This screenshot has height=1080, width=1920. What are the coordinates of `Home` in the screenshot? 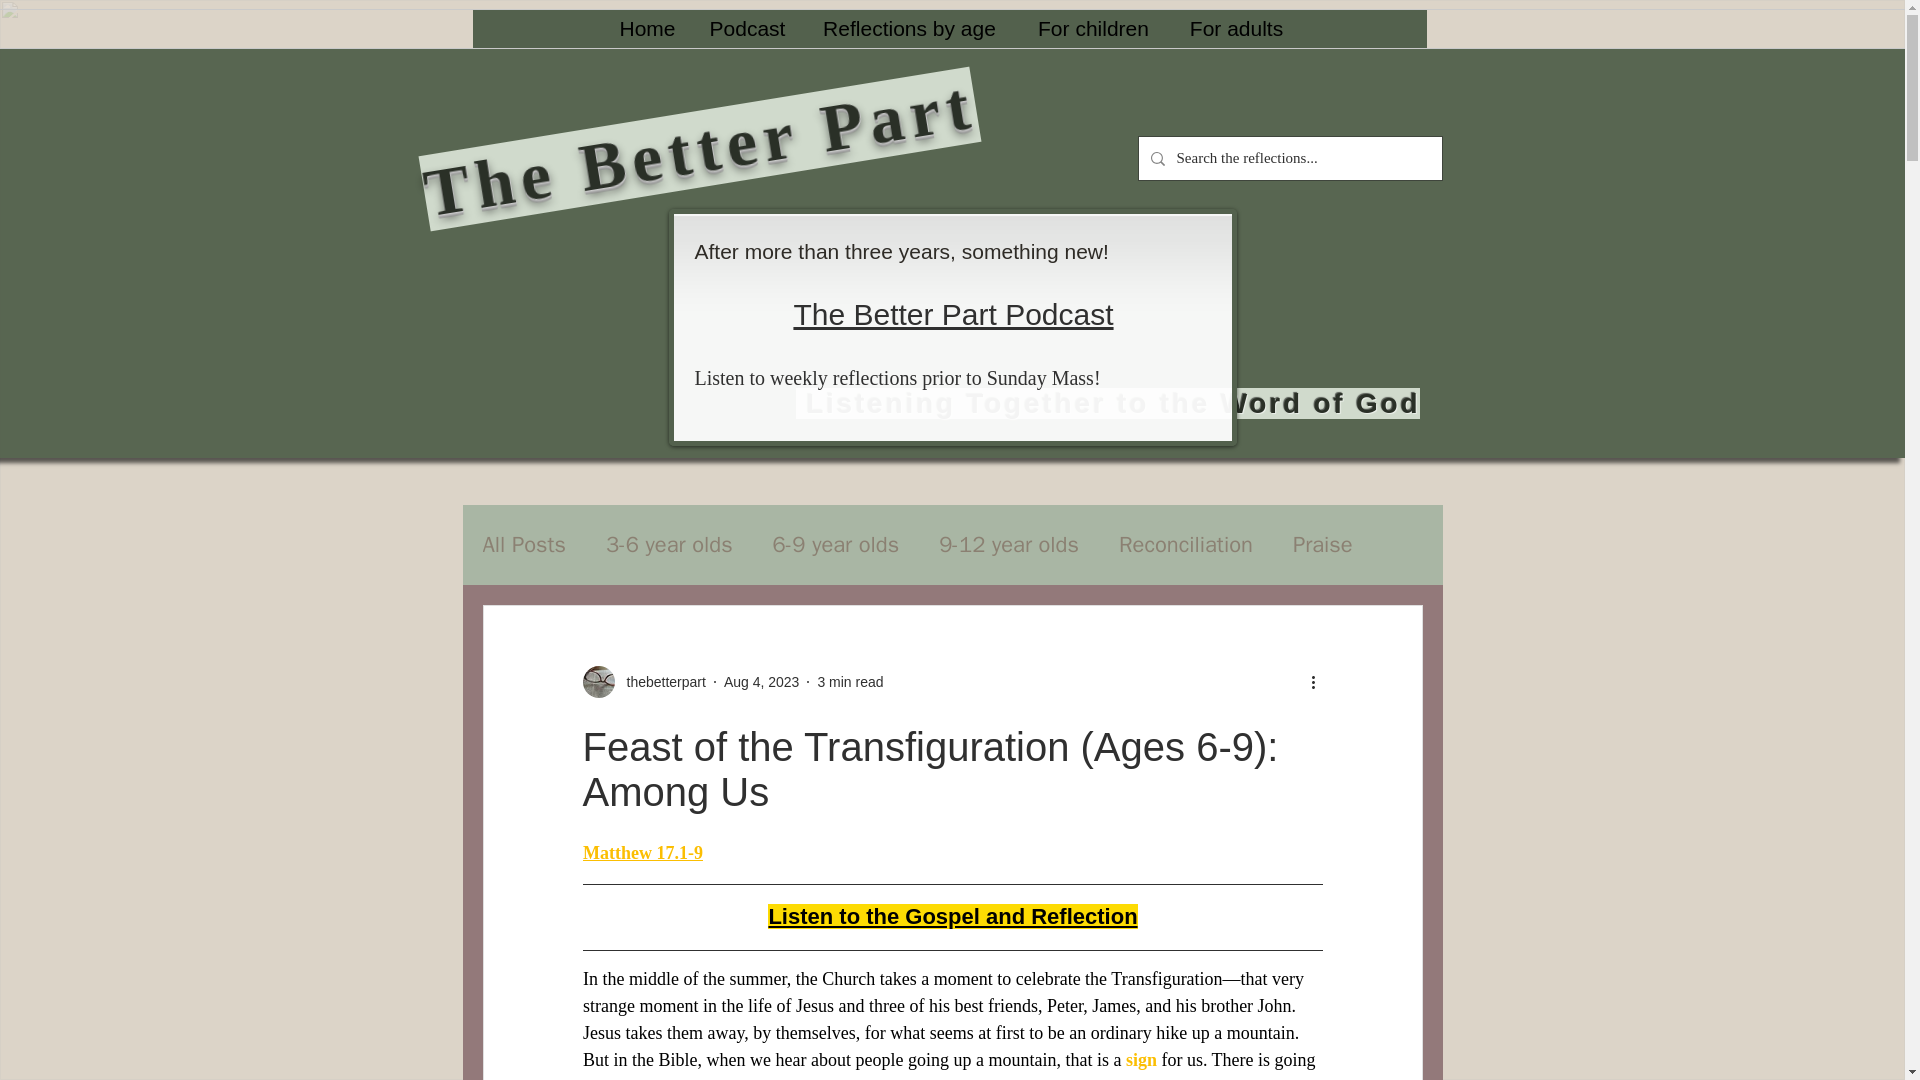 It's located at (646, 28).